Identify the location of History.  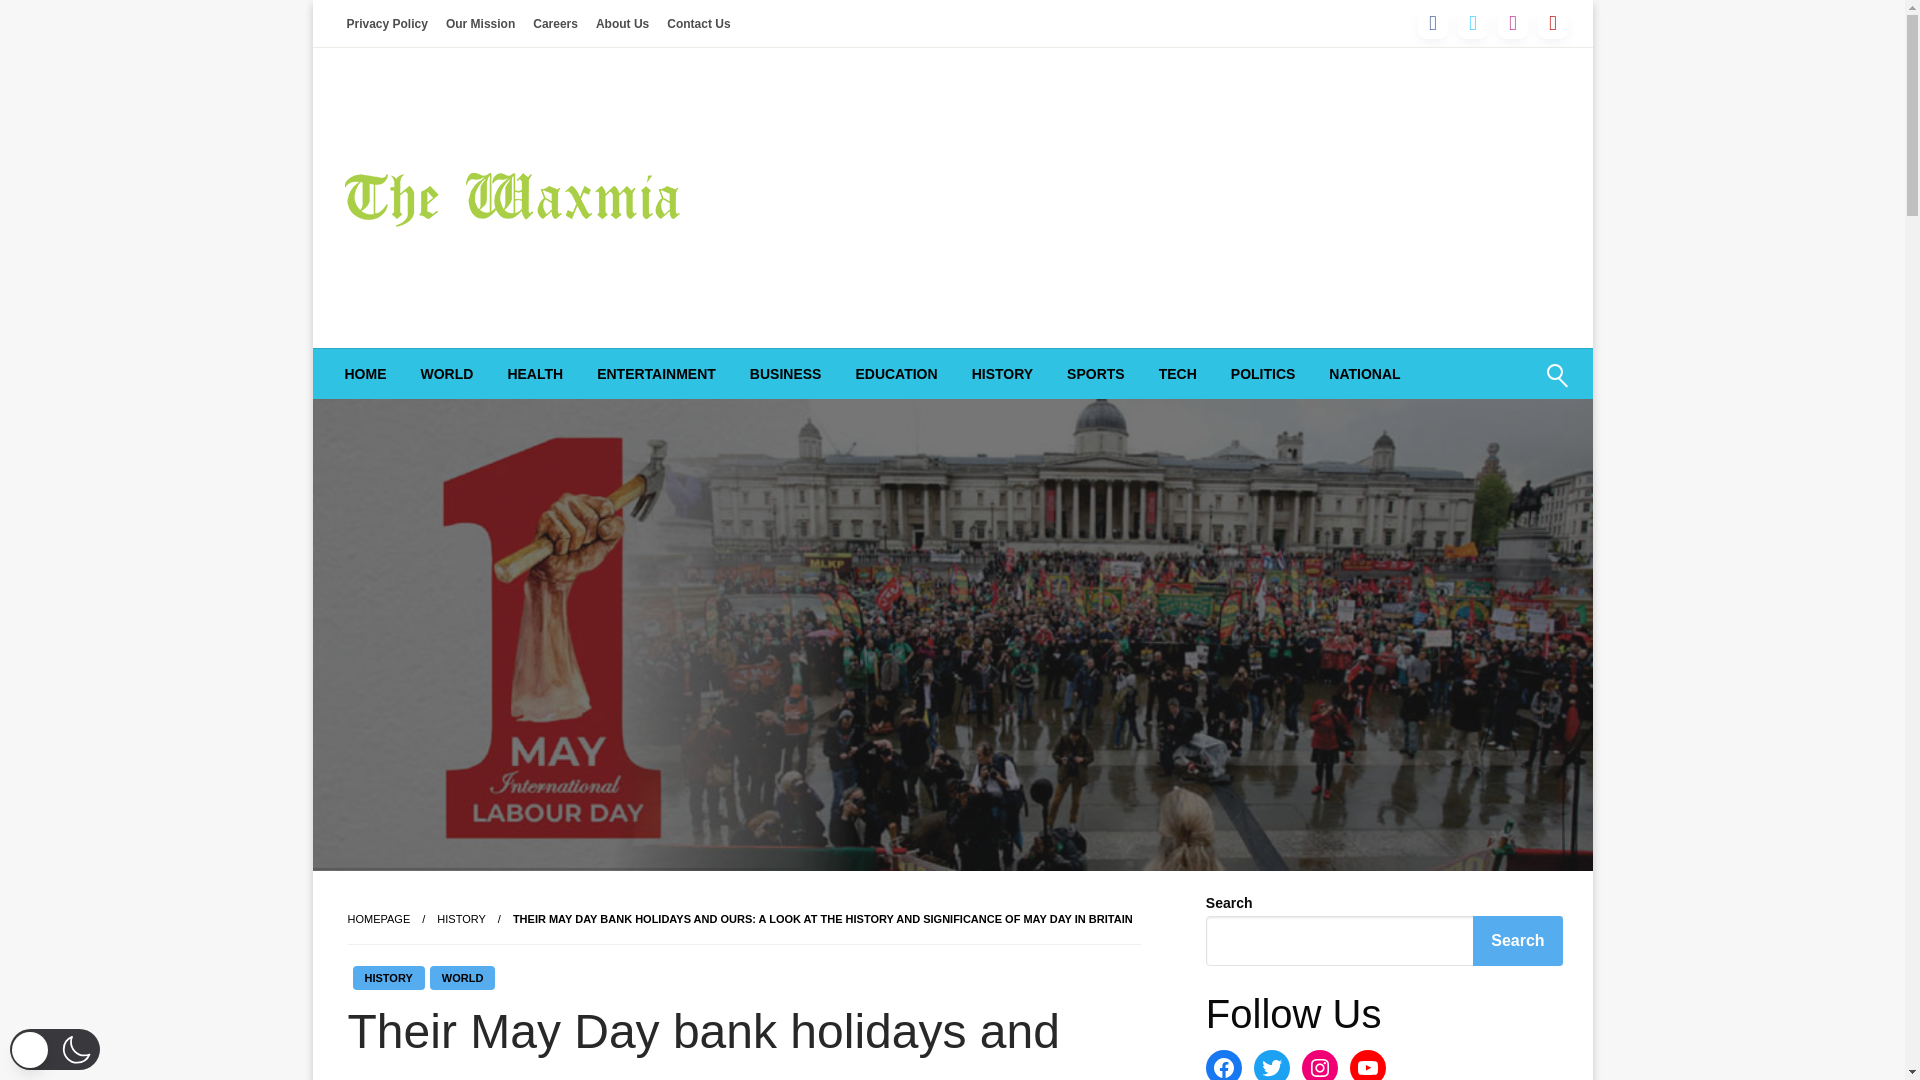
(461, 918).